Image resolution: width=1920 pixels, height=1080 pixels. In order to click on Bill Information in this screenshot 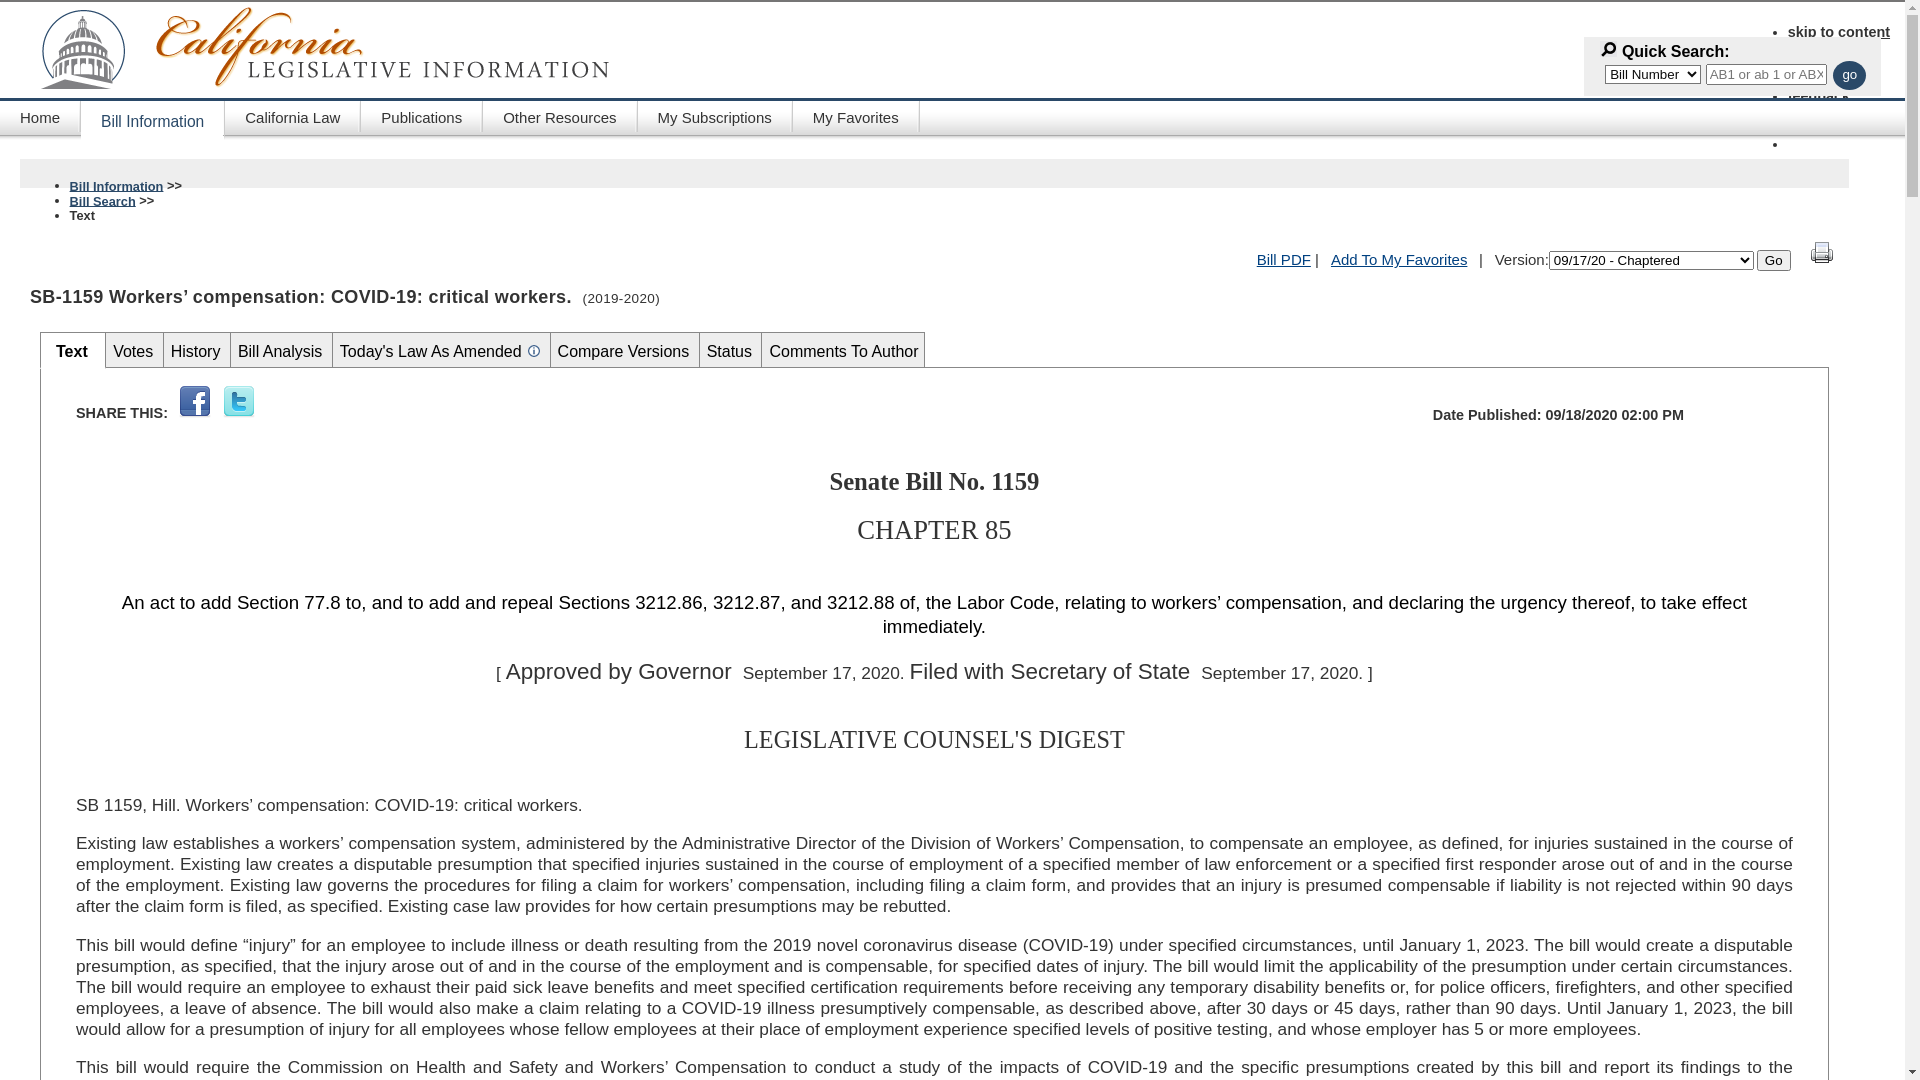, I will do `click(117, 182)`.